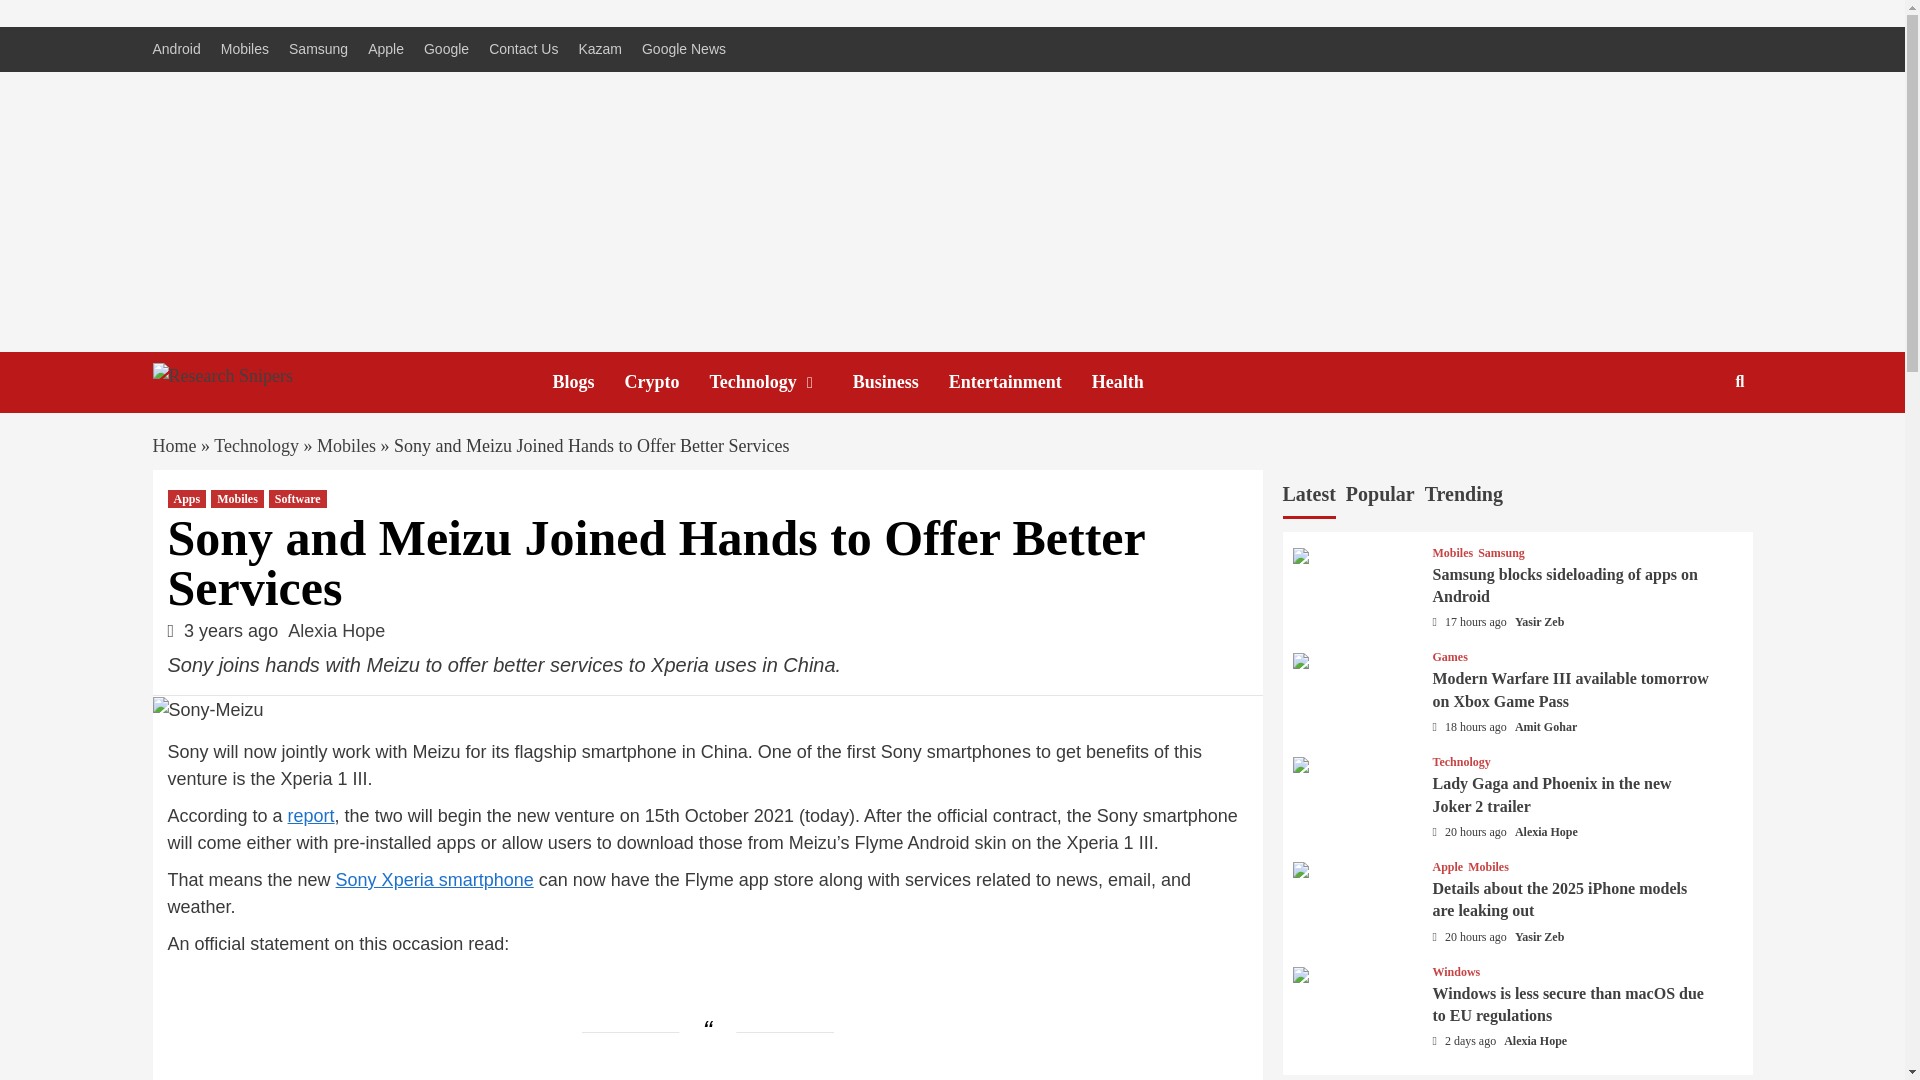 Image resolution: width=1920 pixels, height=1080 pixels. I want to click on Search, so click(1740, 381).